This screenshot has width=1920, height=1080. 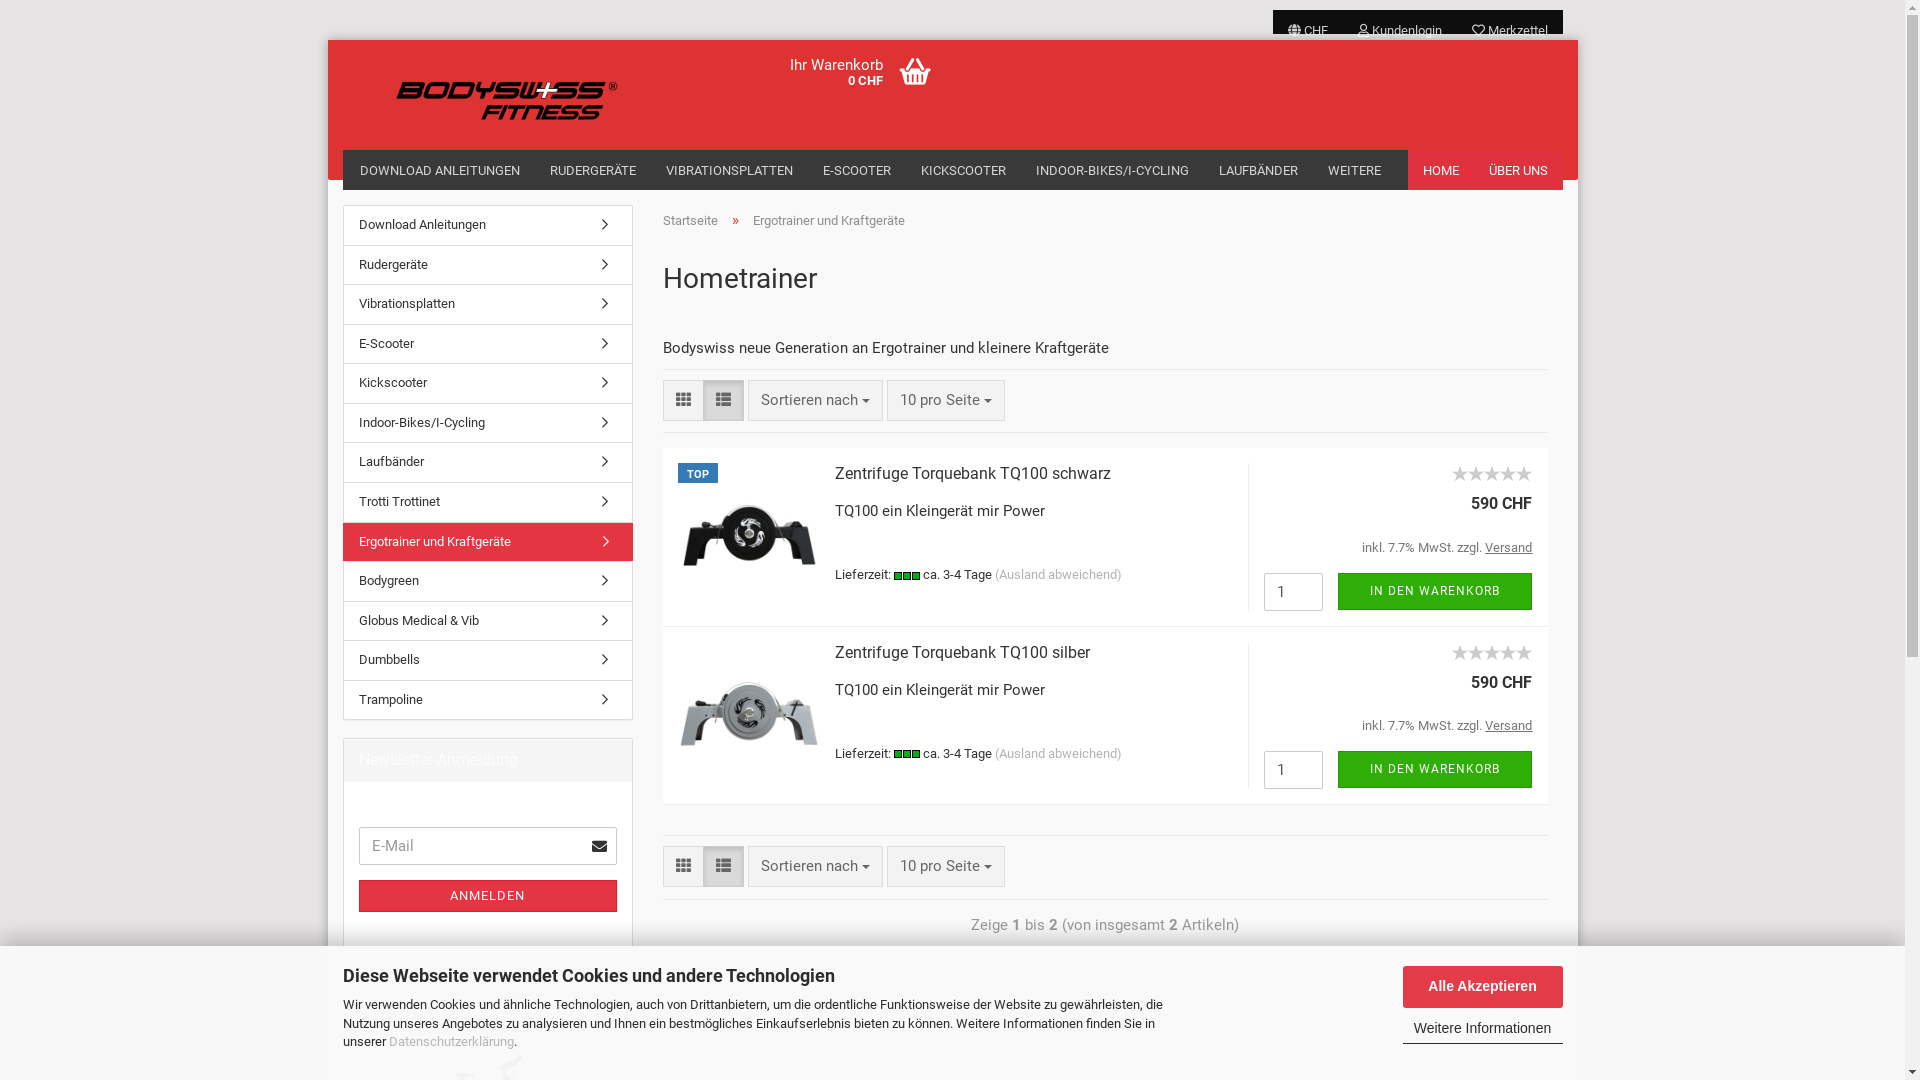 I want to click on Kickscooter, so click(x=488, y=384).